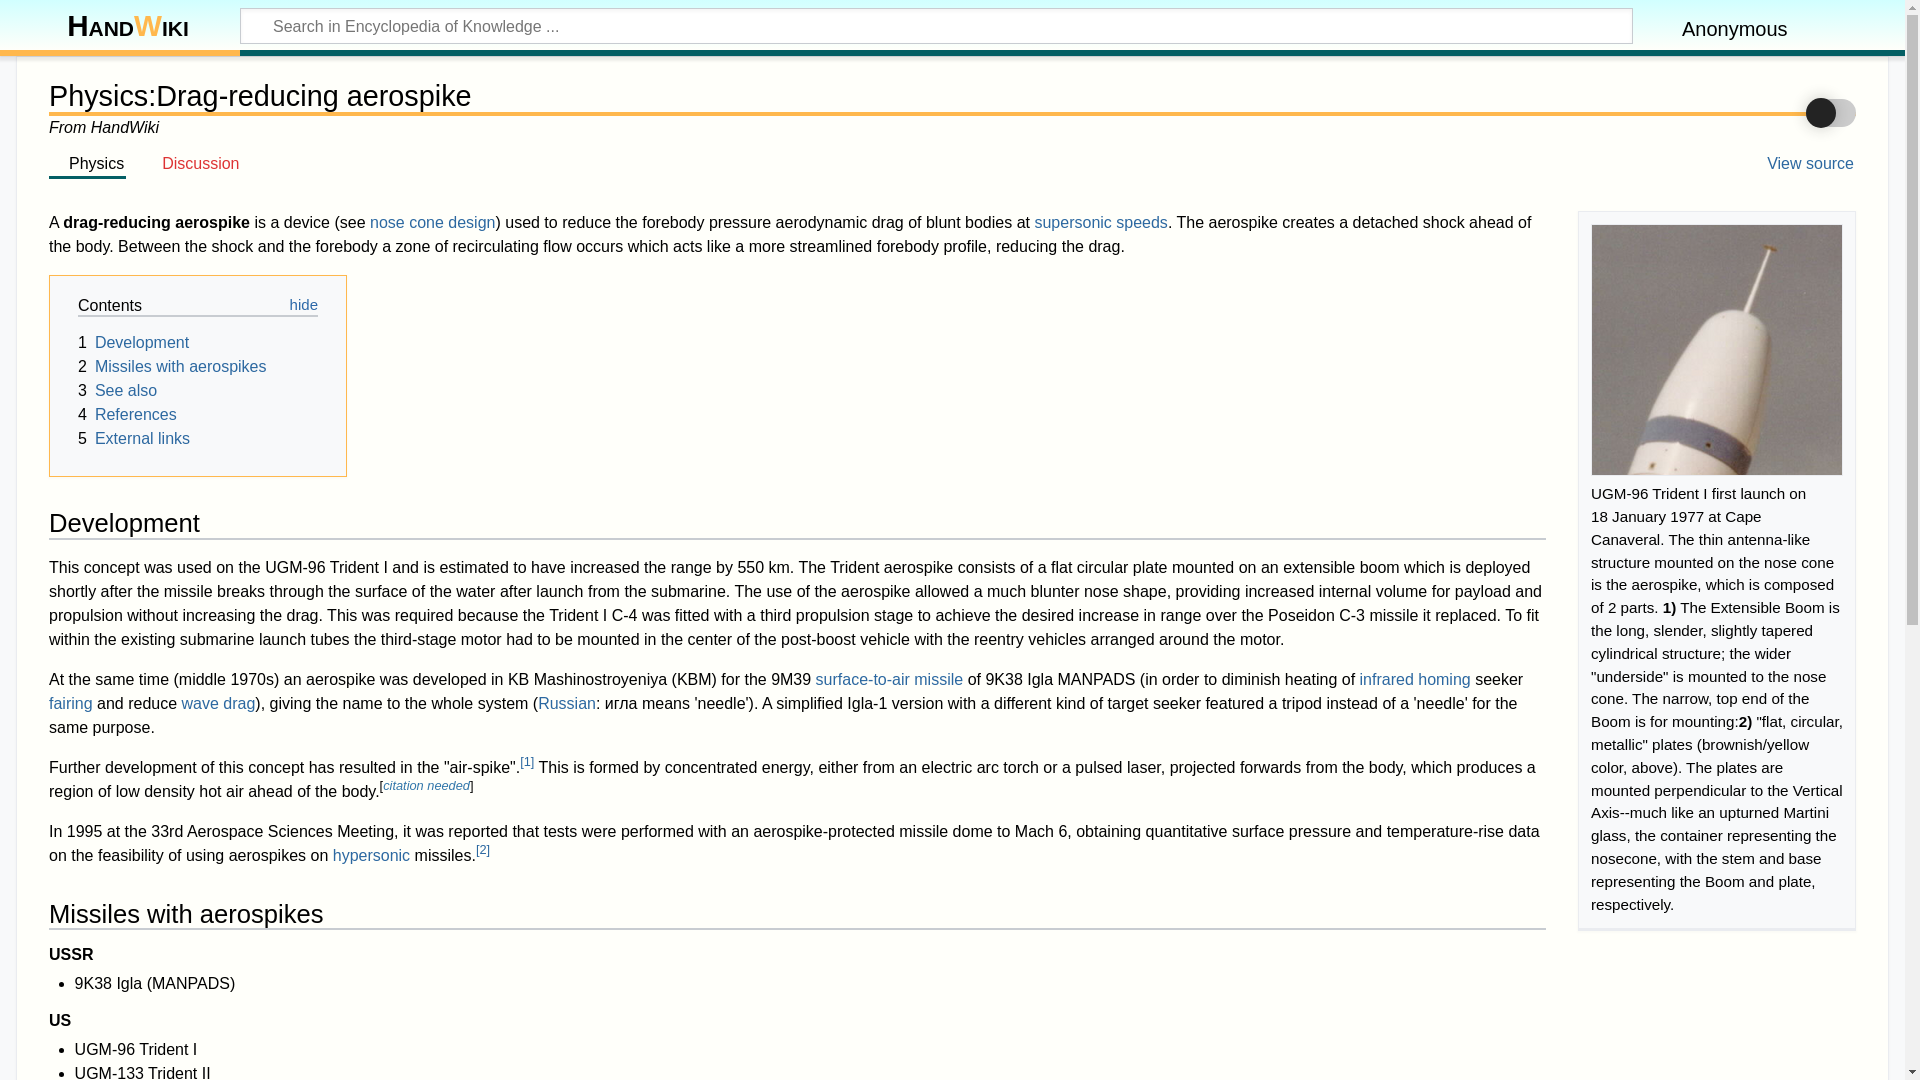 The width and height of the screenshot is (1920, 1080). Describe the element at coordinates (890, 678) in the screenshot. I see `Engineering:Surface-to-air missile` at that location.